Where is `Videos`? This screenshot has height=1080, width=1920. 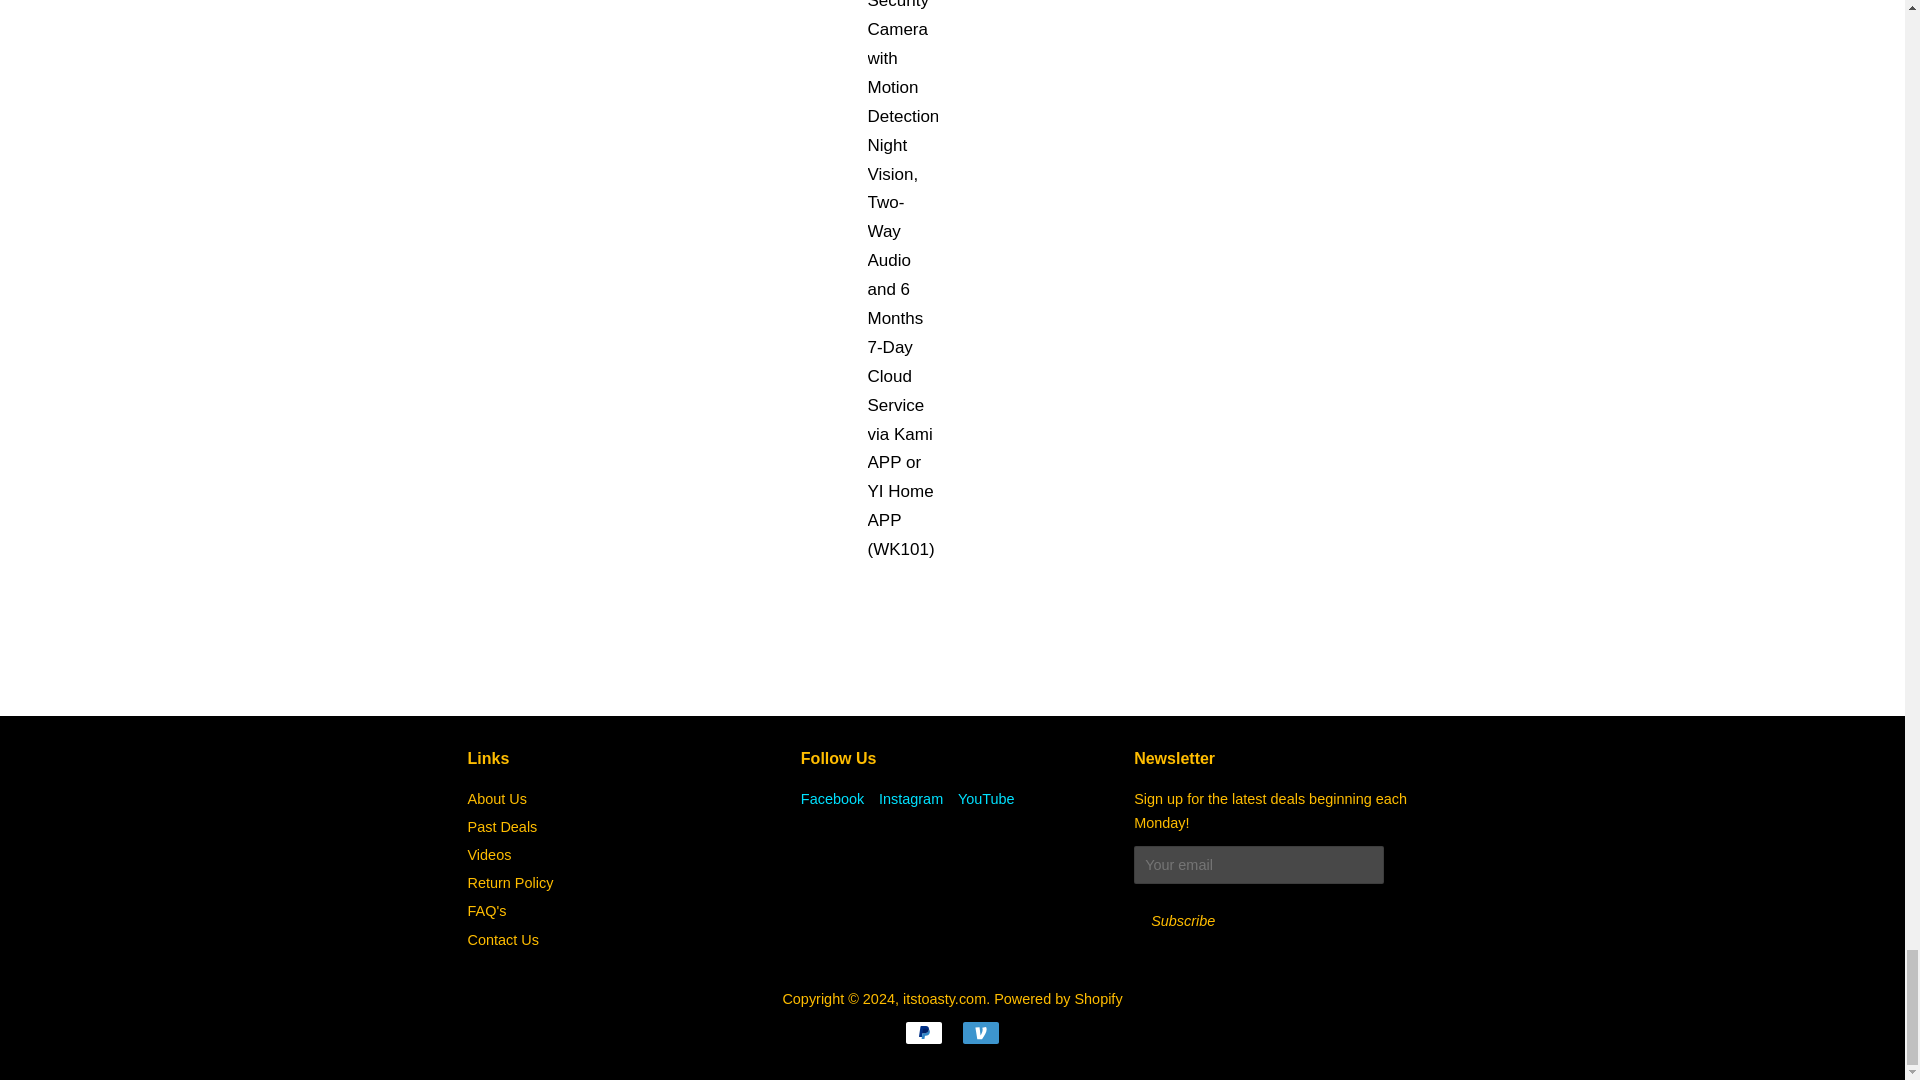 Videos is located at coordinates (490, 854).